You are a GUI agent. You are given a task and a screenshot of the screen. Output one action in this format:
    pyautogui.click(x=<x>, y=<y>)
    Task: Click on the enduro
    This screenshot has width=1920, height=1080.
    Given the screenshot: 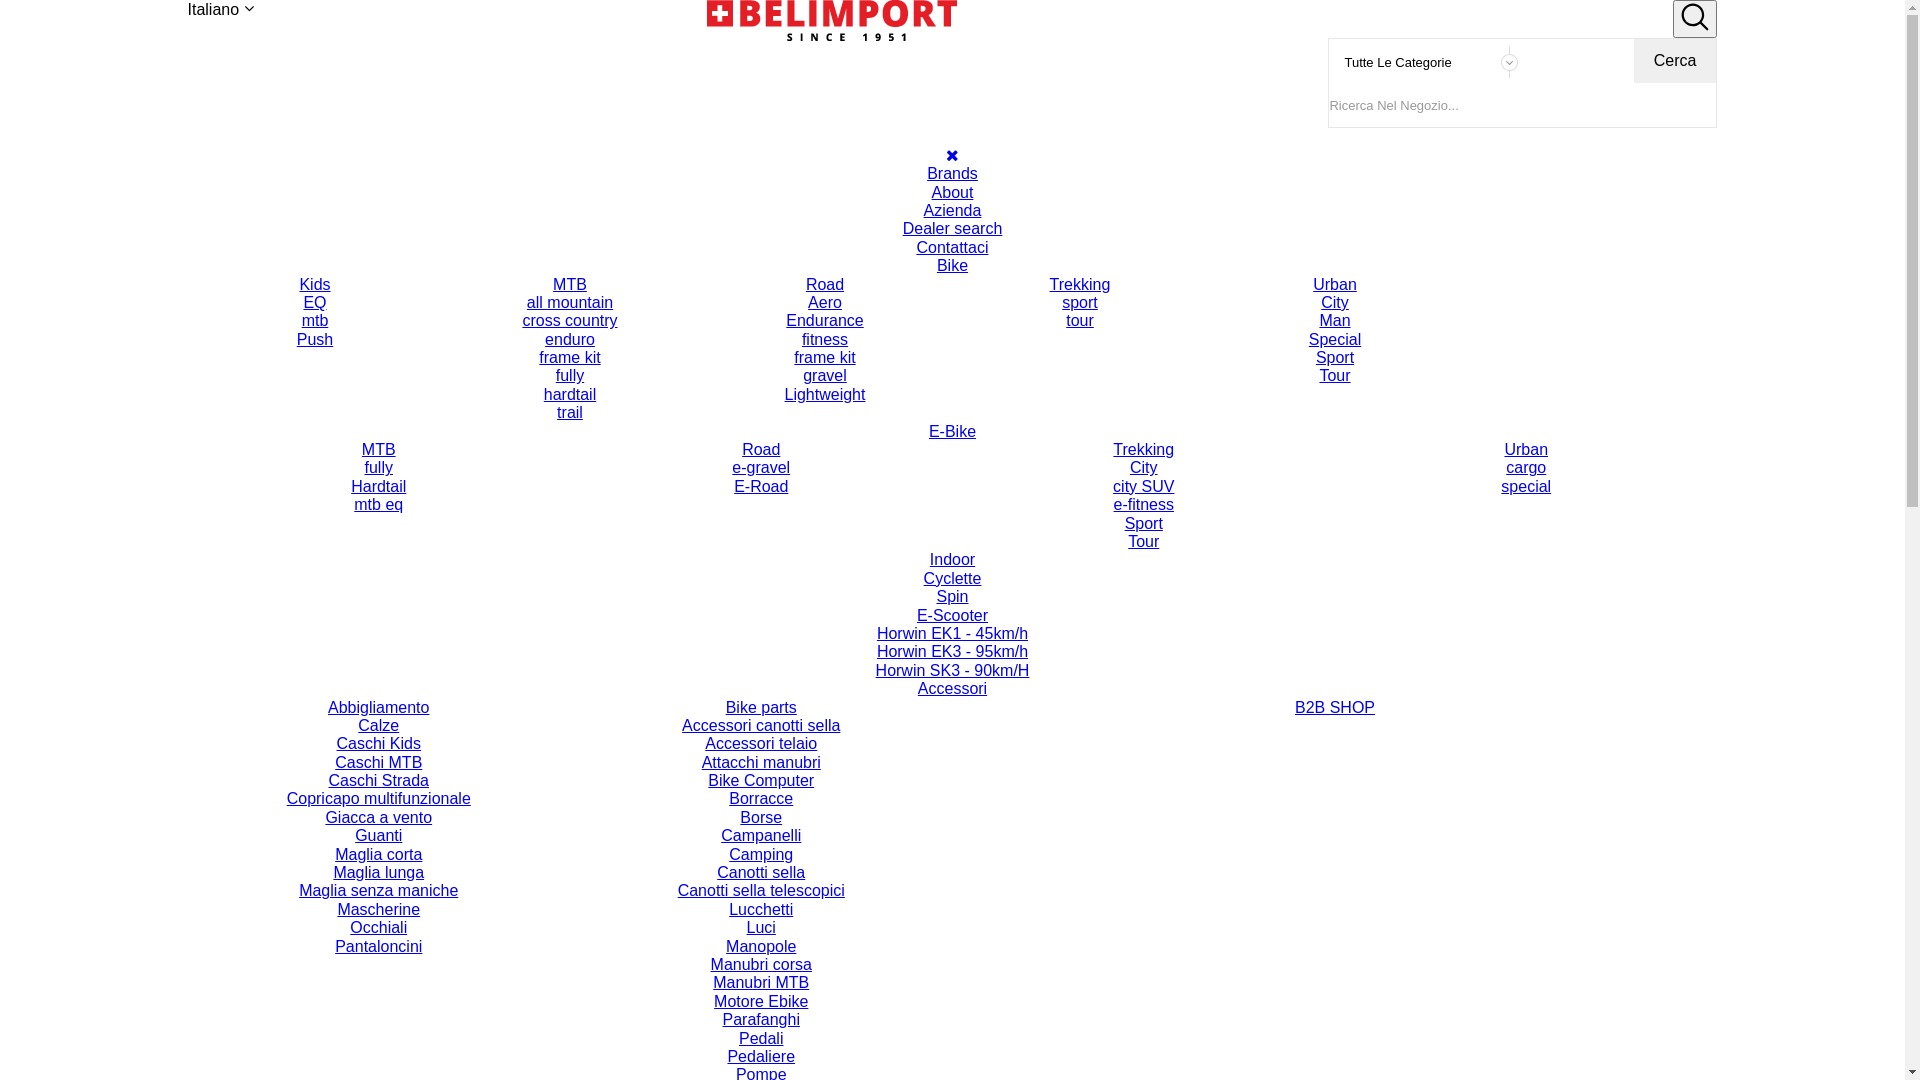 What is the action you would take?
    pyautogui.click(x=570, y=340)
    